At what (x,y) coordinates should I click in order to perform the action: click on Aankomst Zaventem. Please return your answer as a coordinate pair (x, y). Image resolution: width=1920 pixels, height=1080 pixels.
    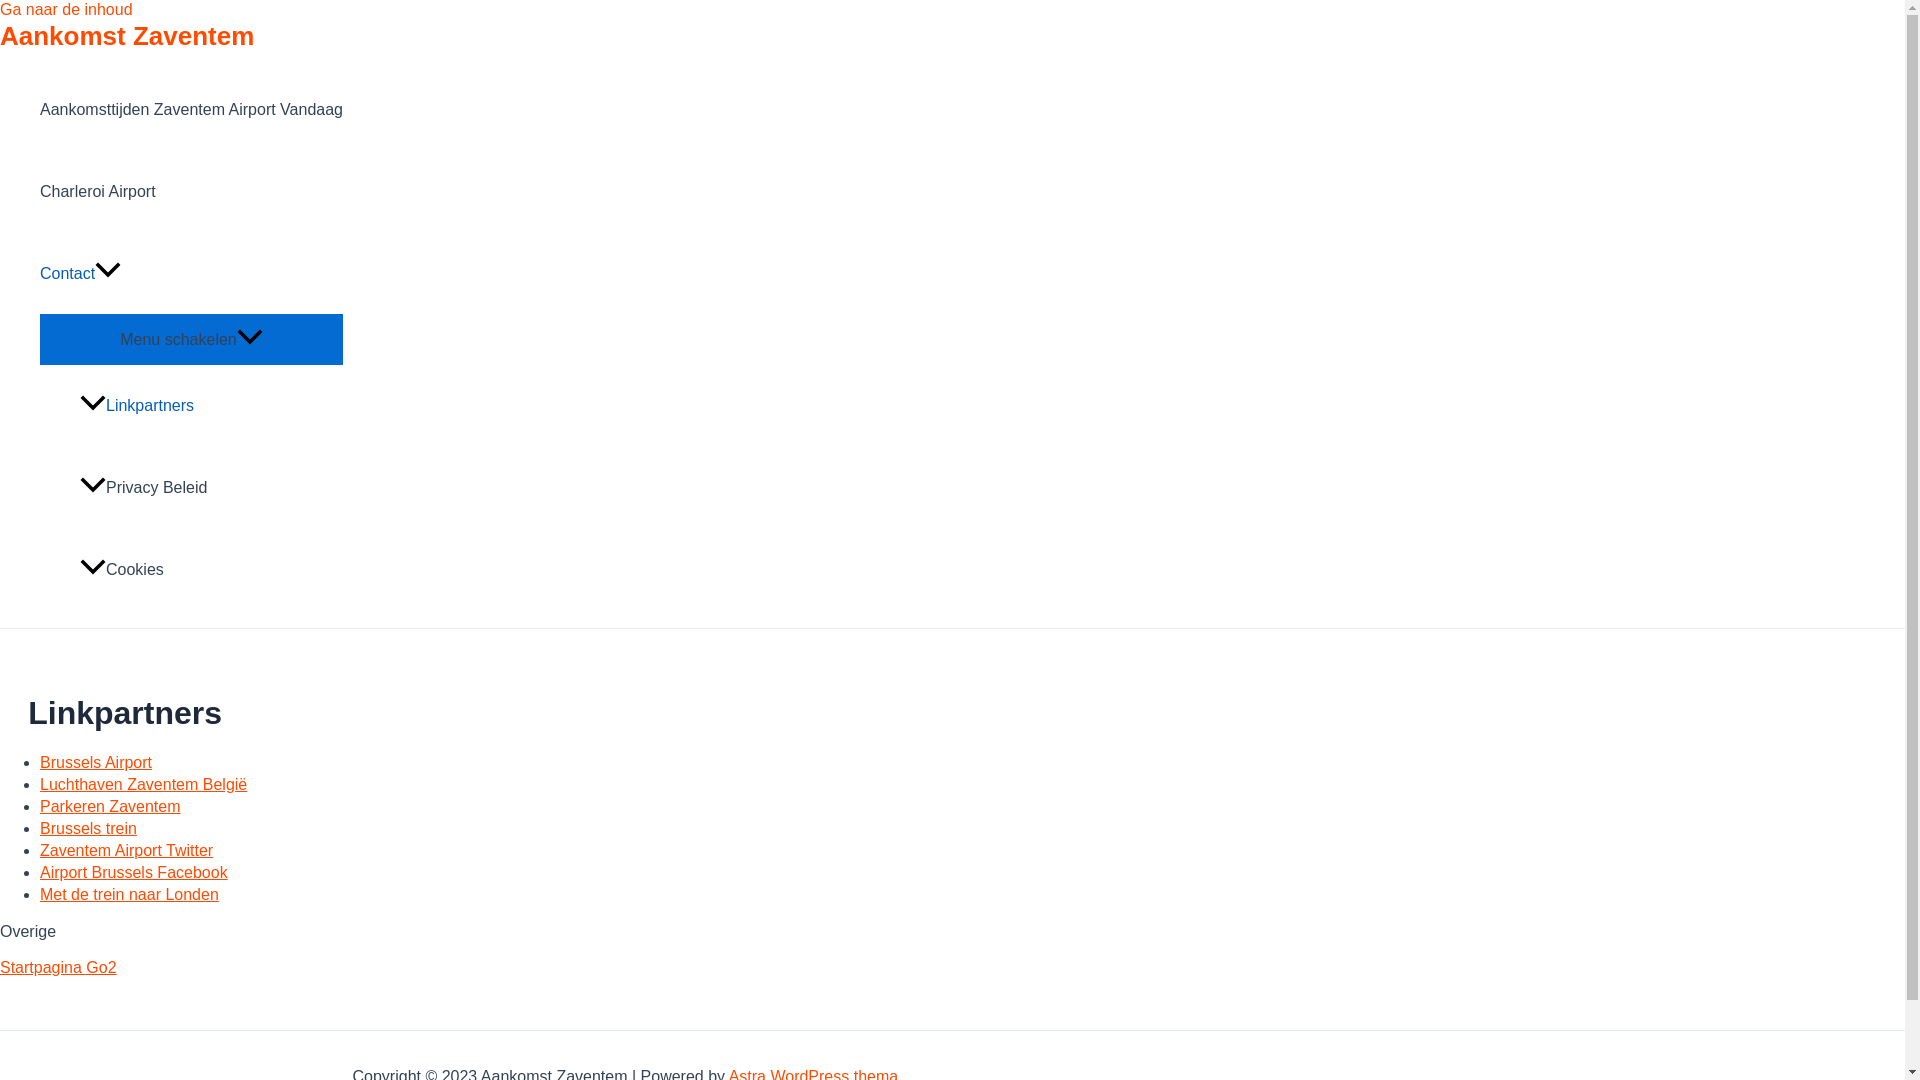
    Looking at the image, I should click on (127, 36).